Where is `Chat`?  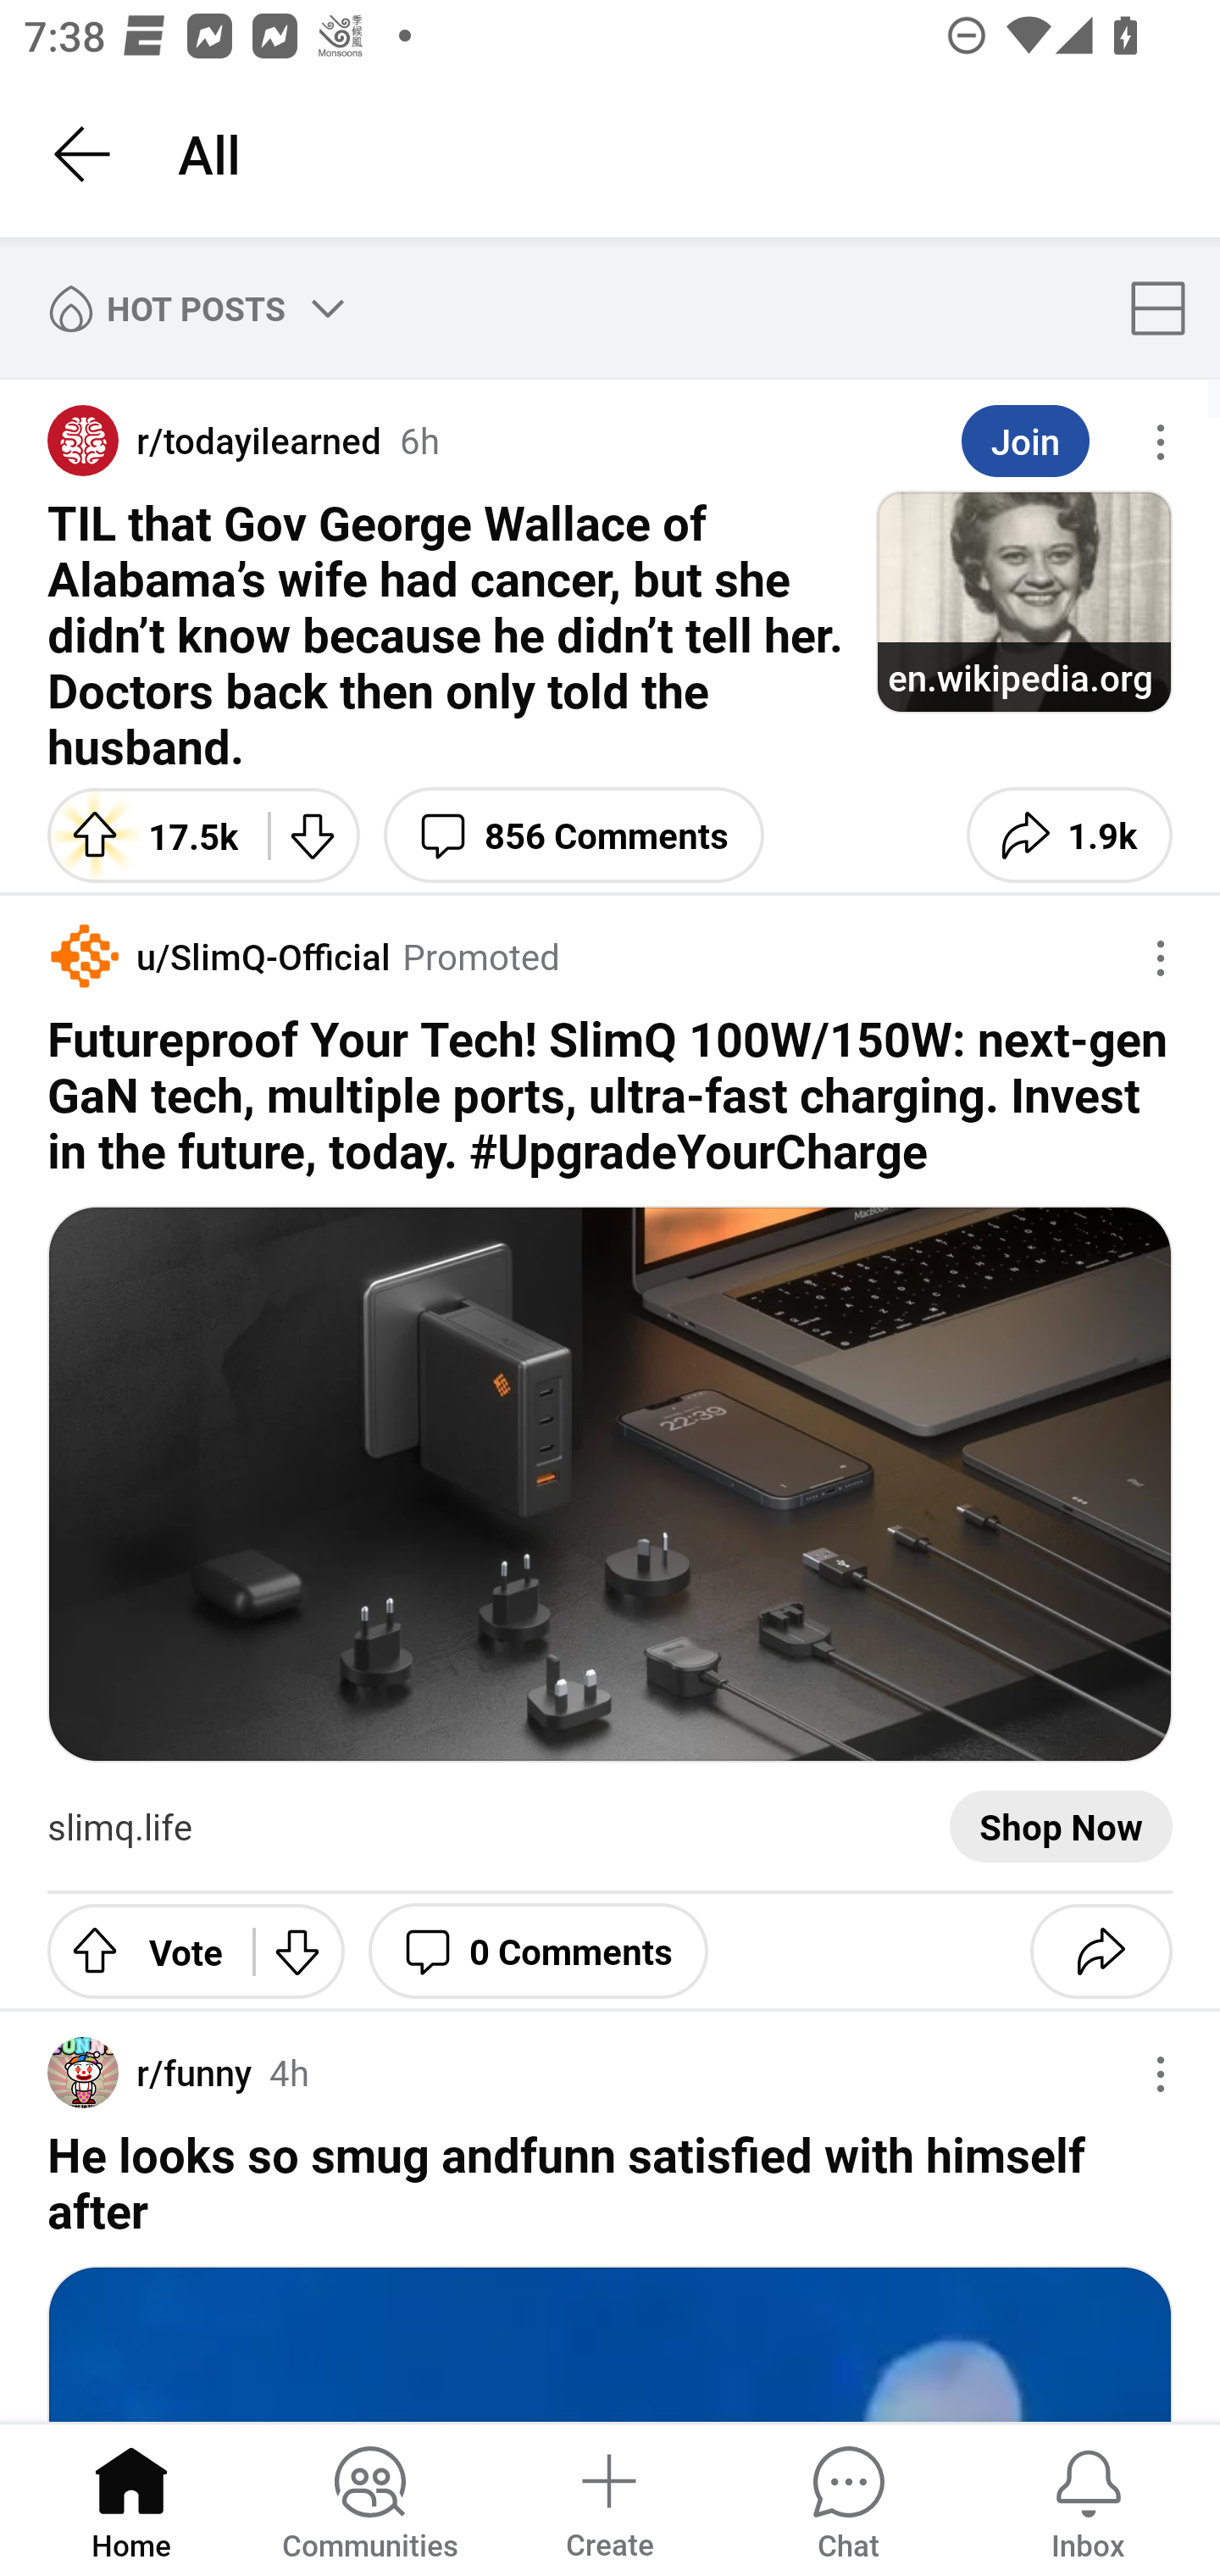 Chat is located at coordinates (848, 2498).